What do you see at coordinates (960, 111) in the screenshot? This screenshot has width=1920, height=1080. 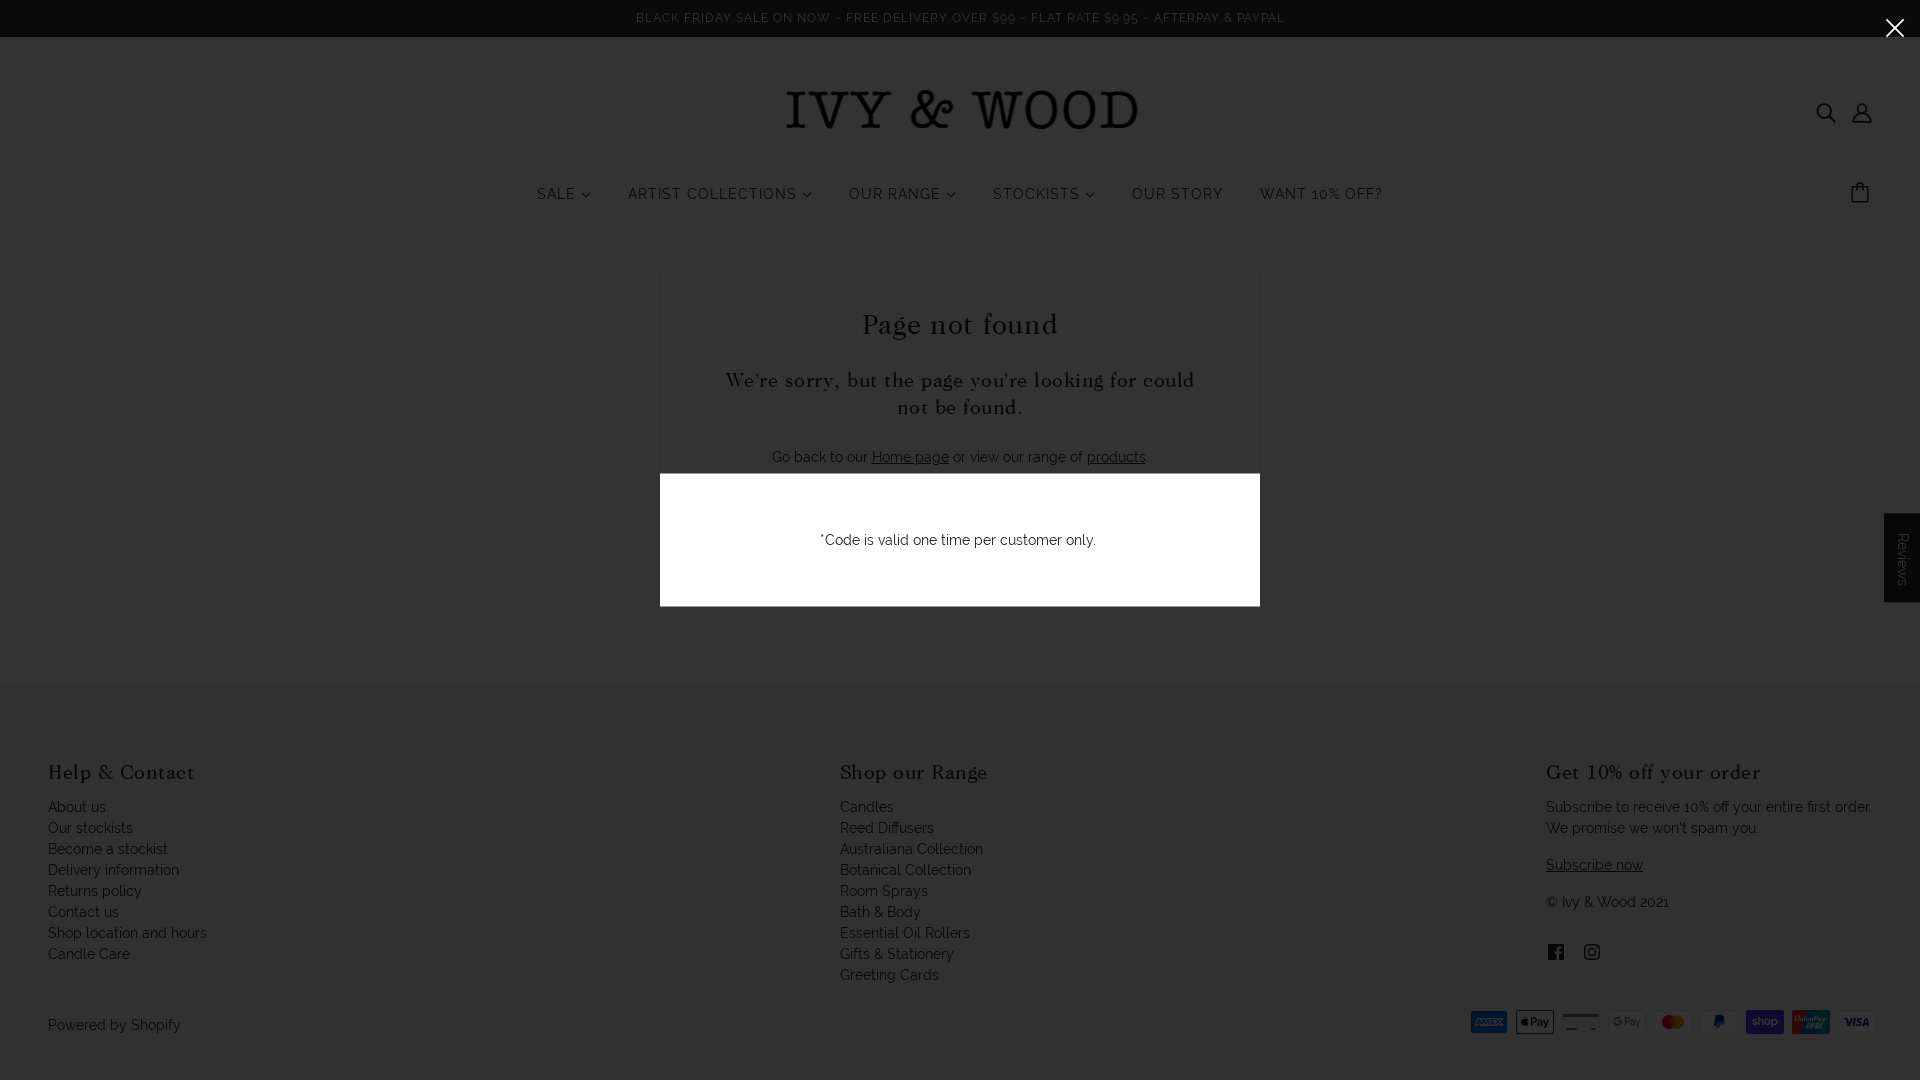 I see `Ivy & Wood` at bounding box center [960, 111].